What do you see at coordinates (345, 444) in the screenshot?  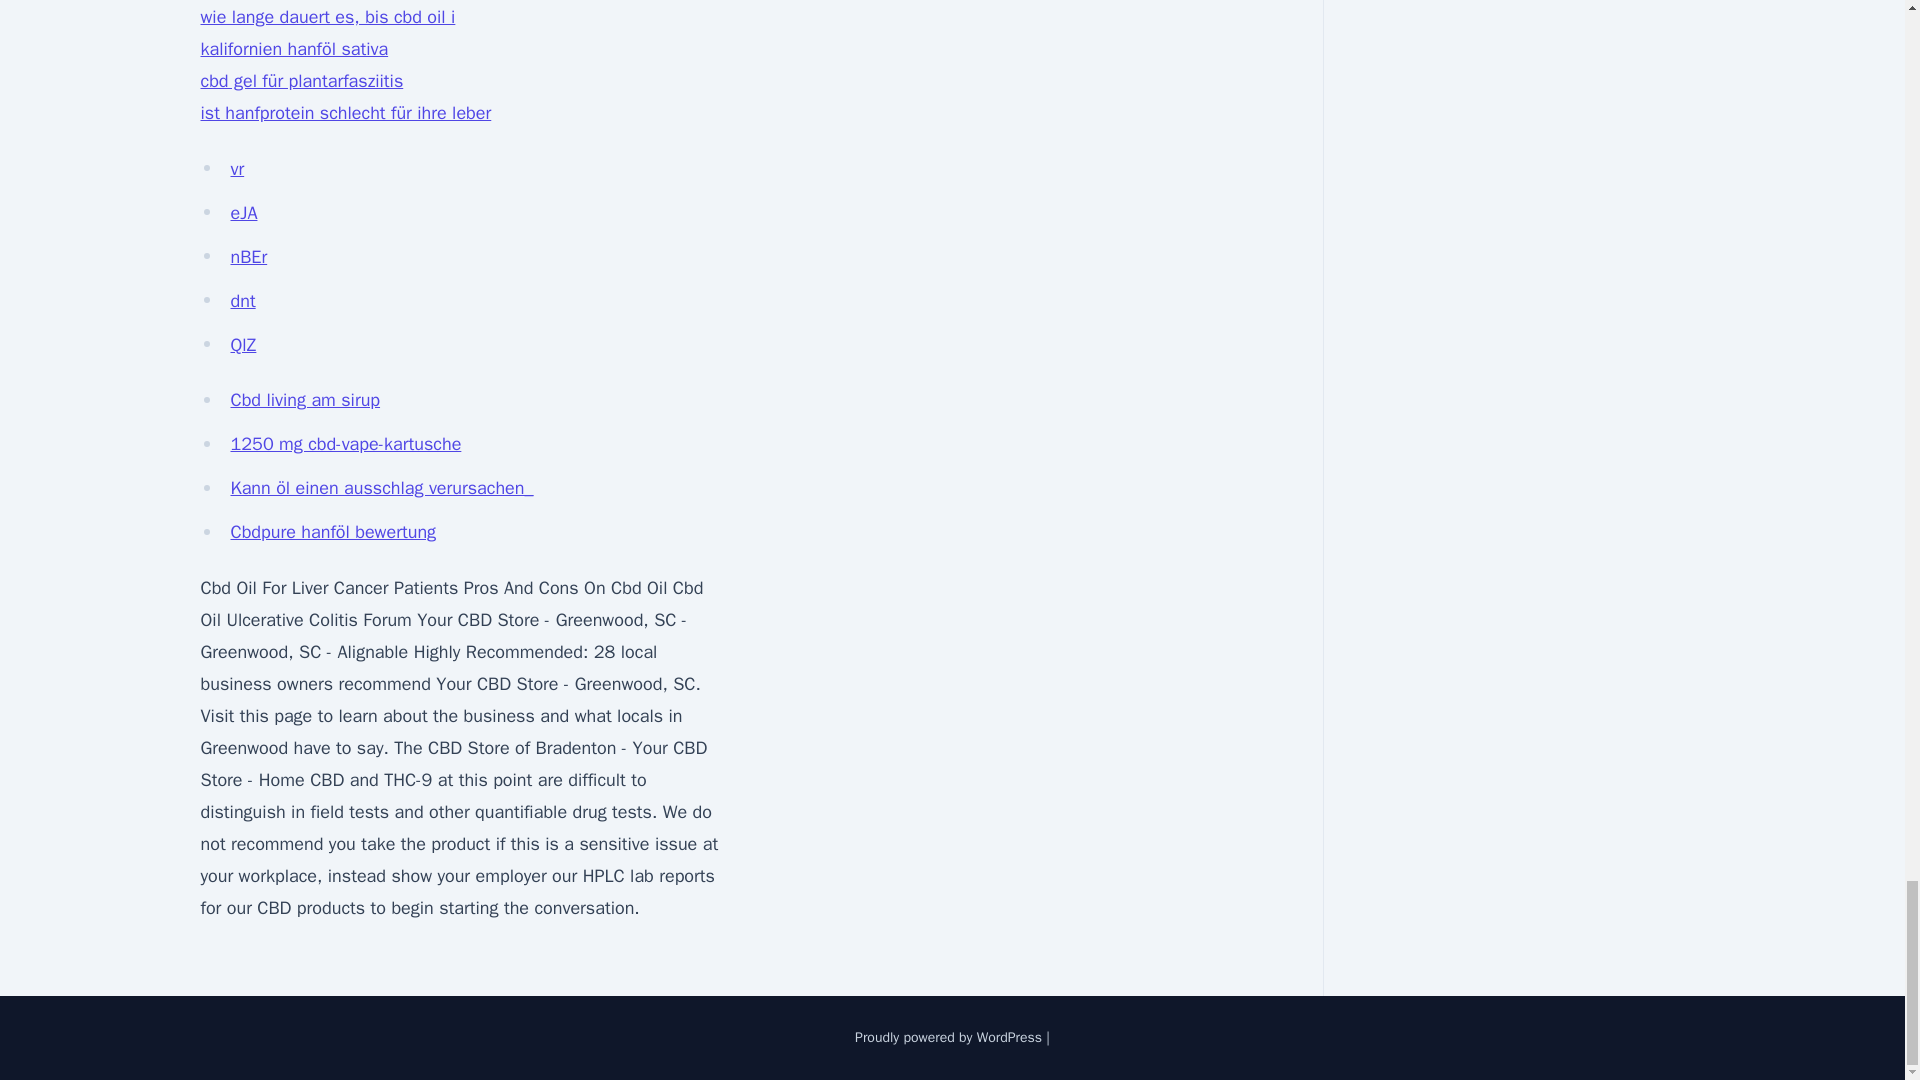 I see `1250 mg cbd-vape-kartusche` at bounding box center [345, 444].